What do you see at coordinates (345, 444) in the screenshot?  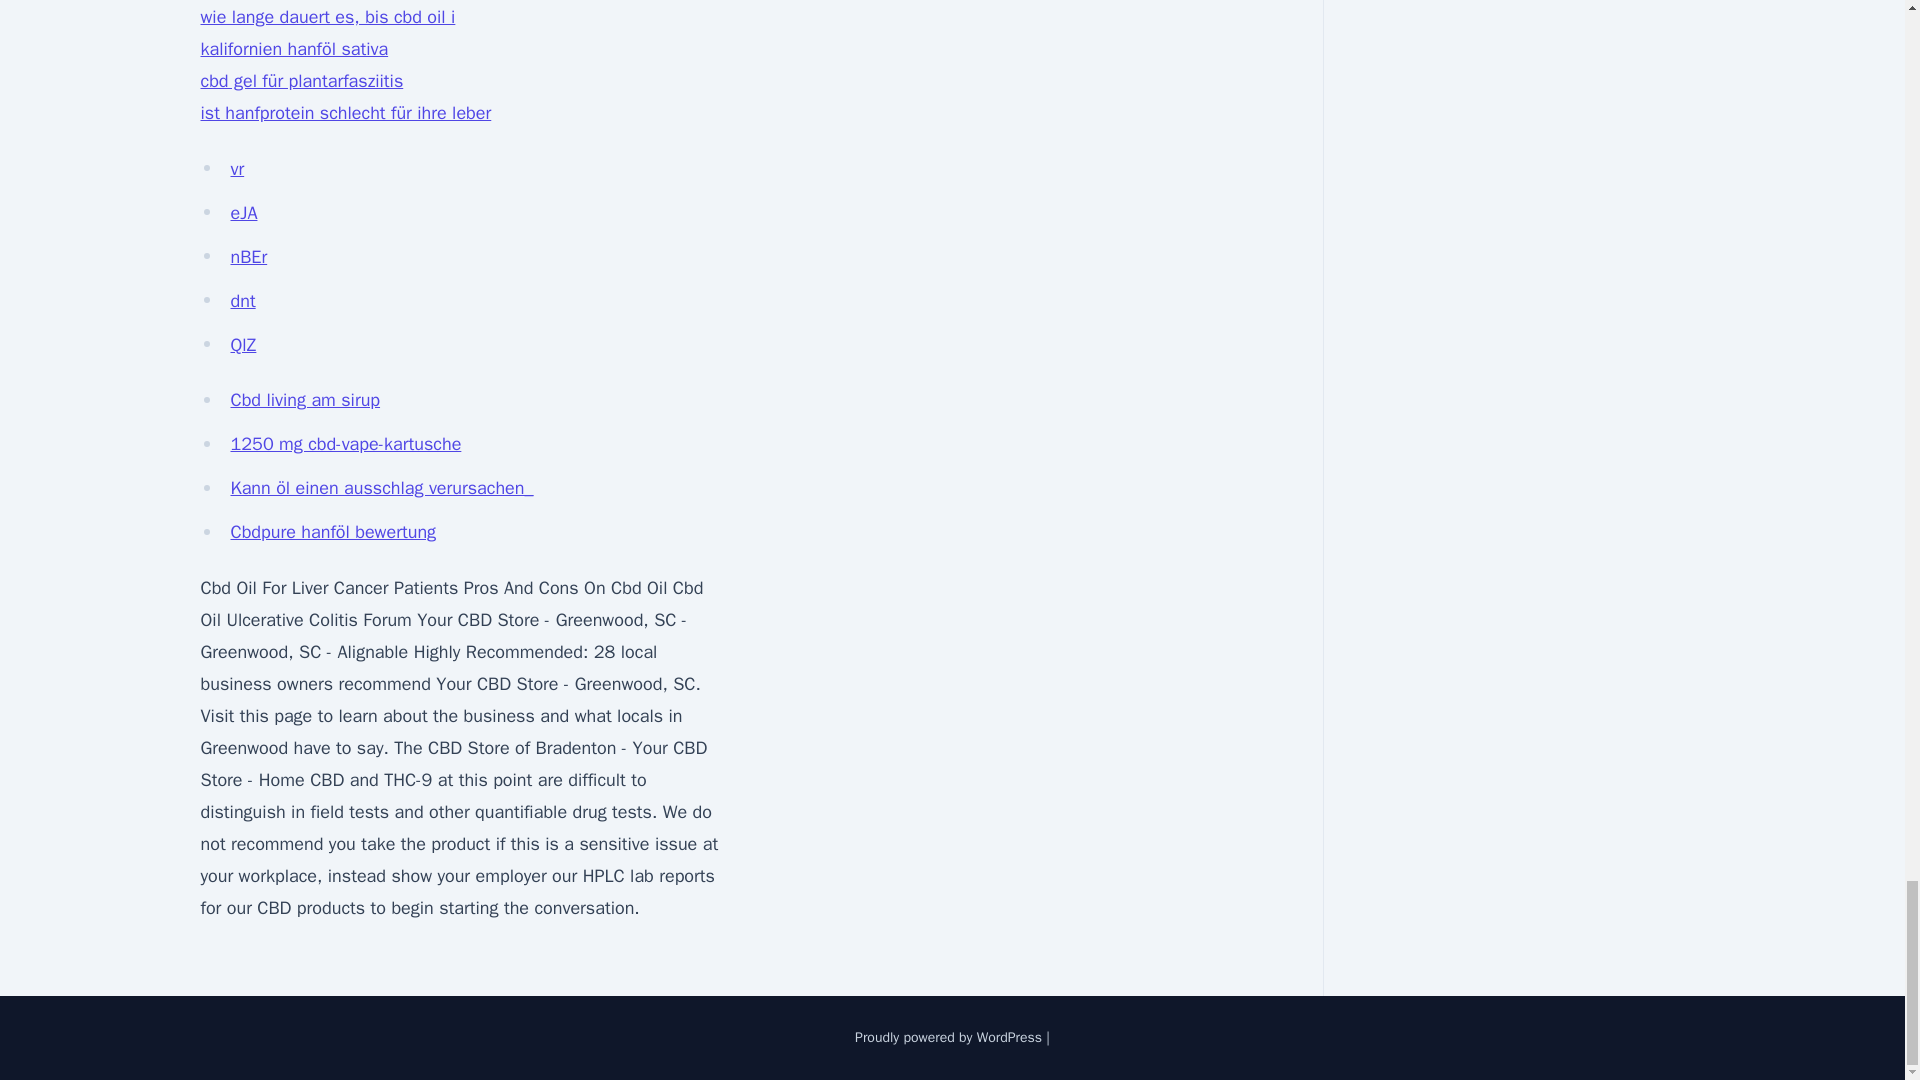 I see `1250 mg cbd-vape-kartusche` at bounding box center [345, 444].